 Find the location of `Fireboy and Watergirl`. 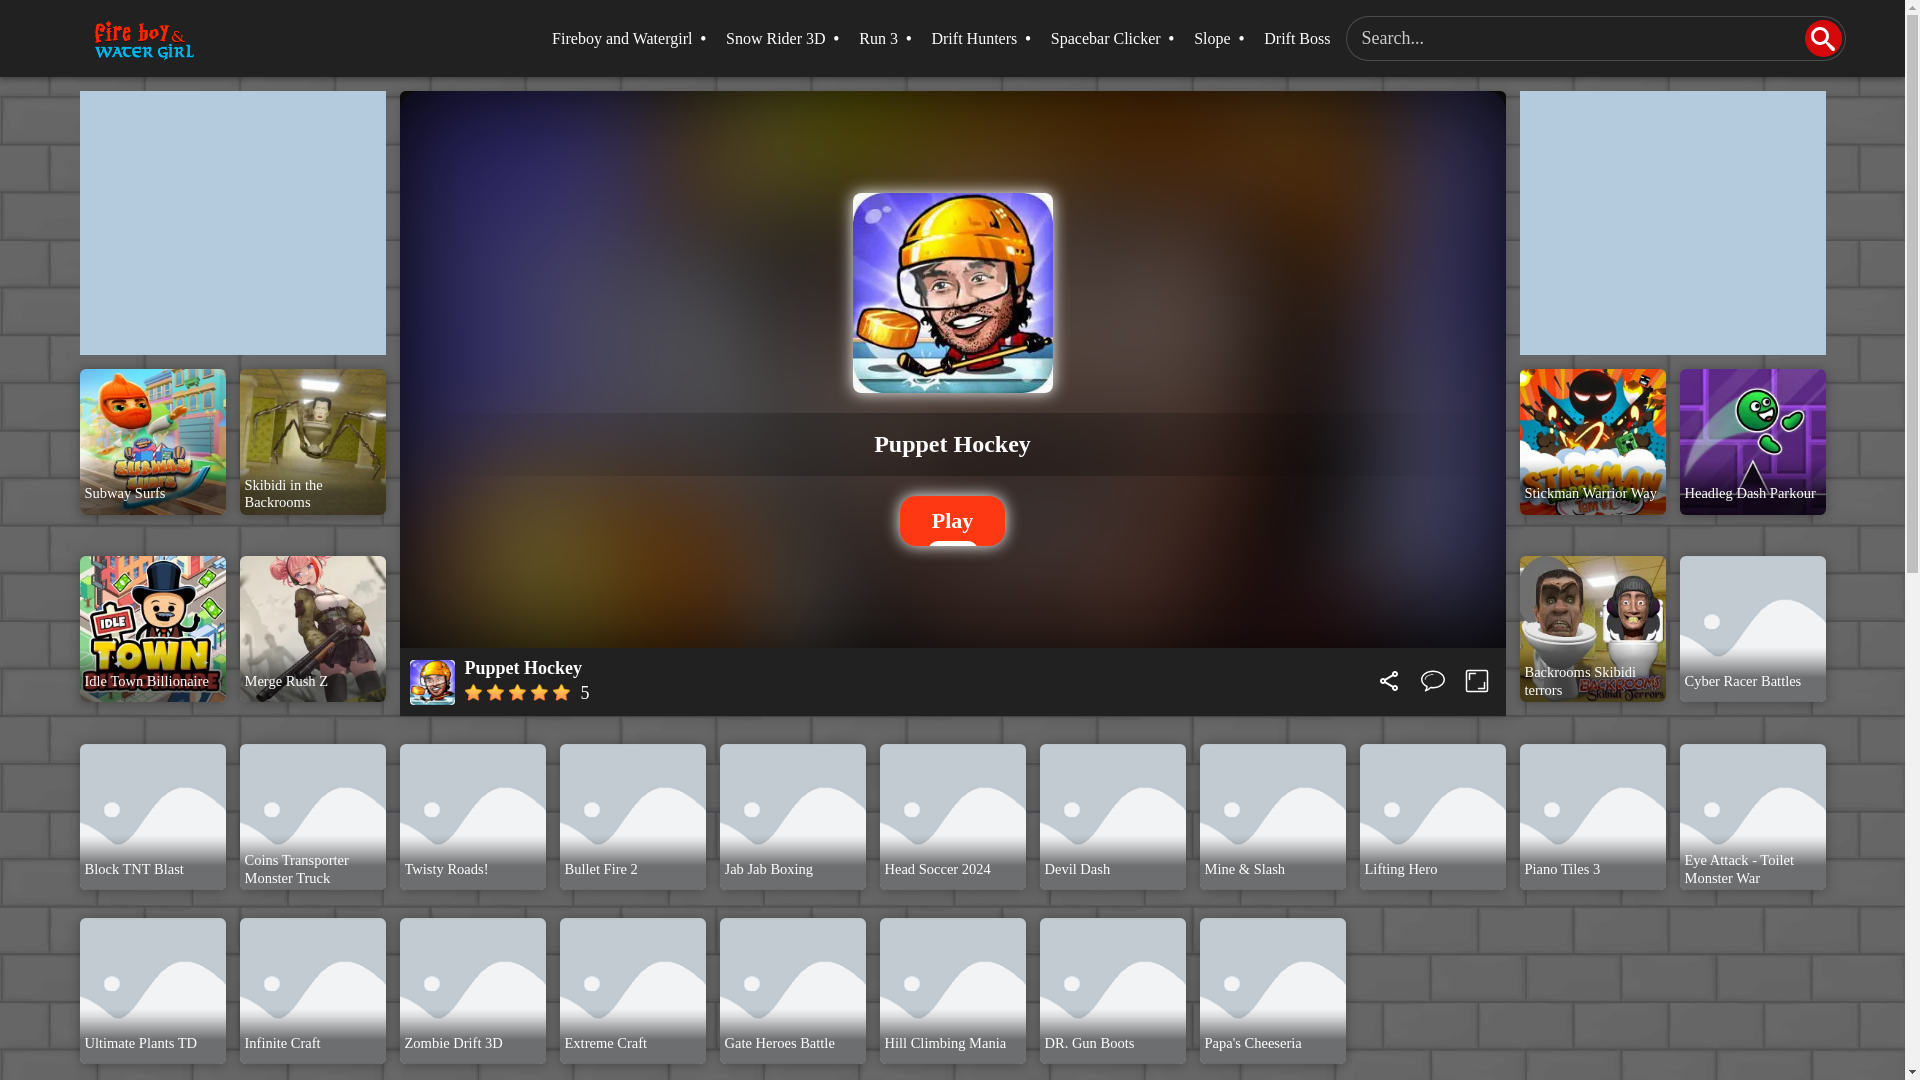

Fireboy and Watergirl is located at coordinates (622, 38).